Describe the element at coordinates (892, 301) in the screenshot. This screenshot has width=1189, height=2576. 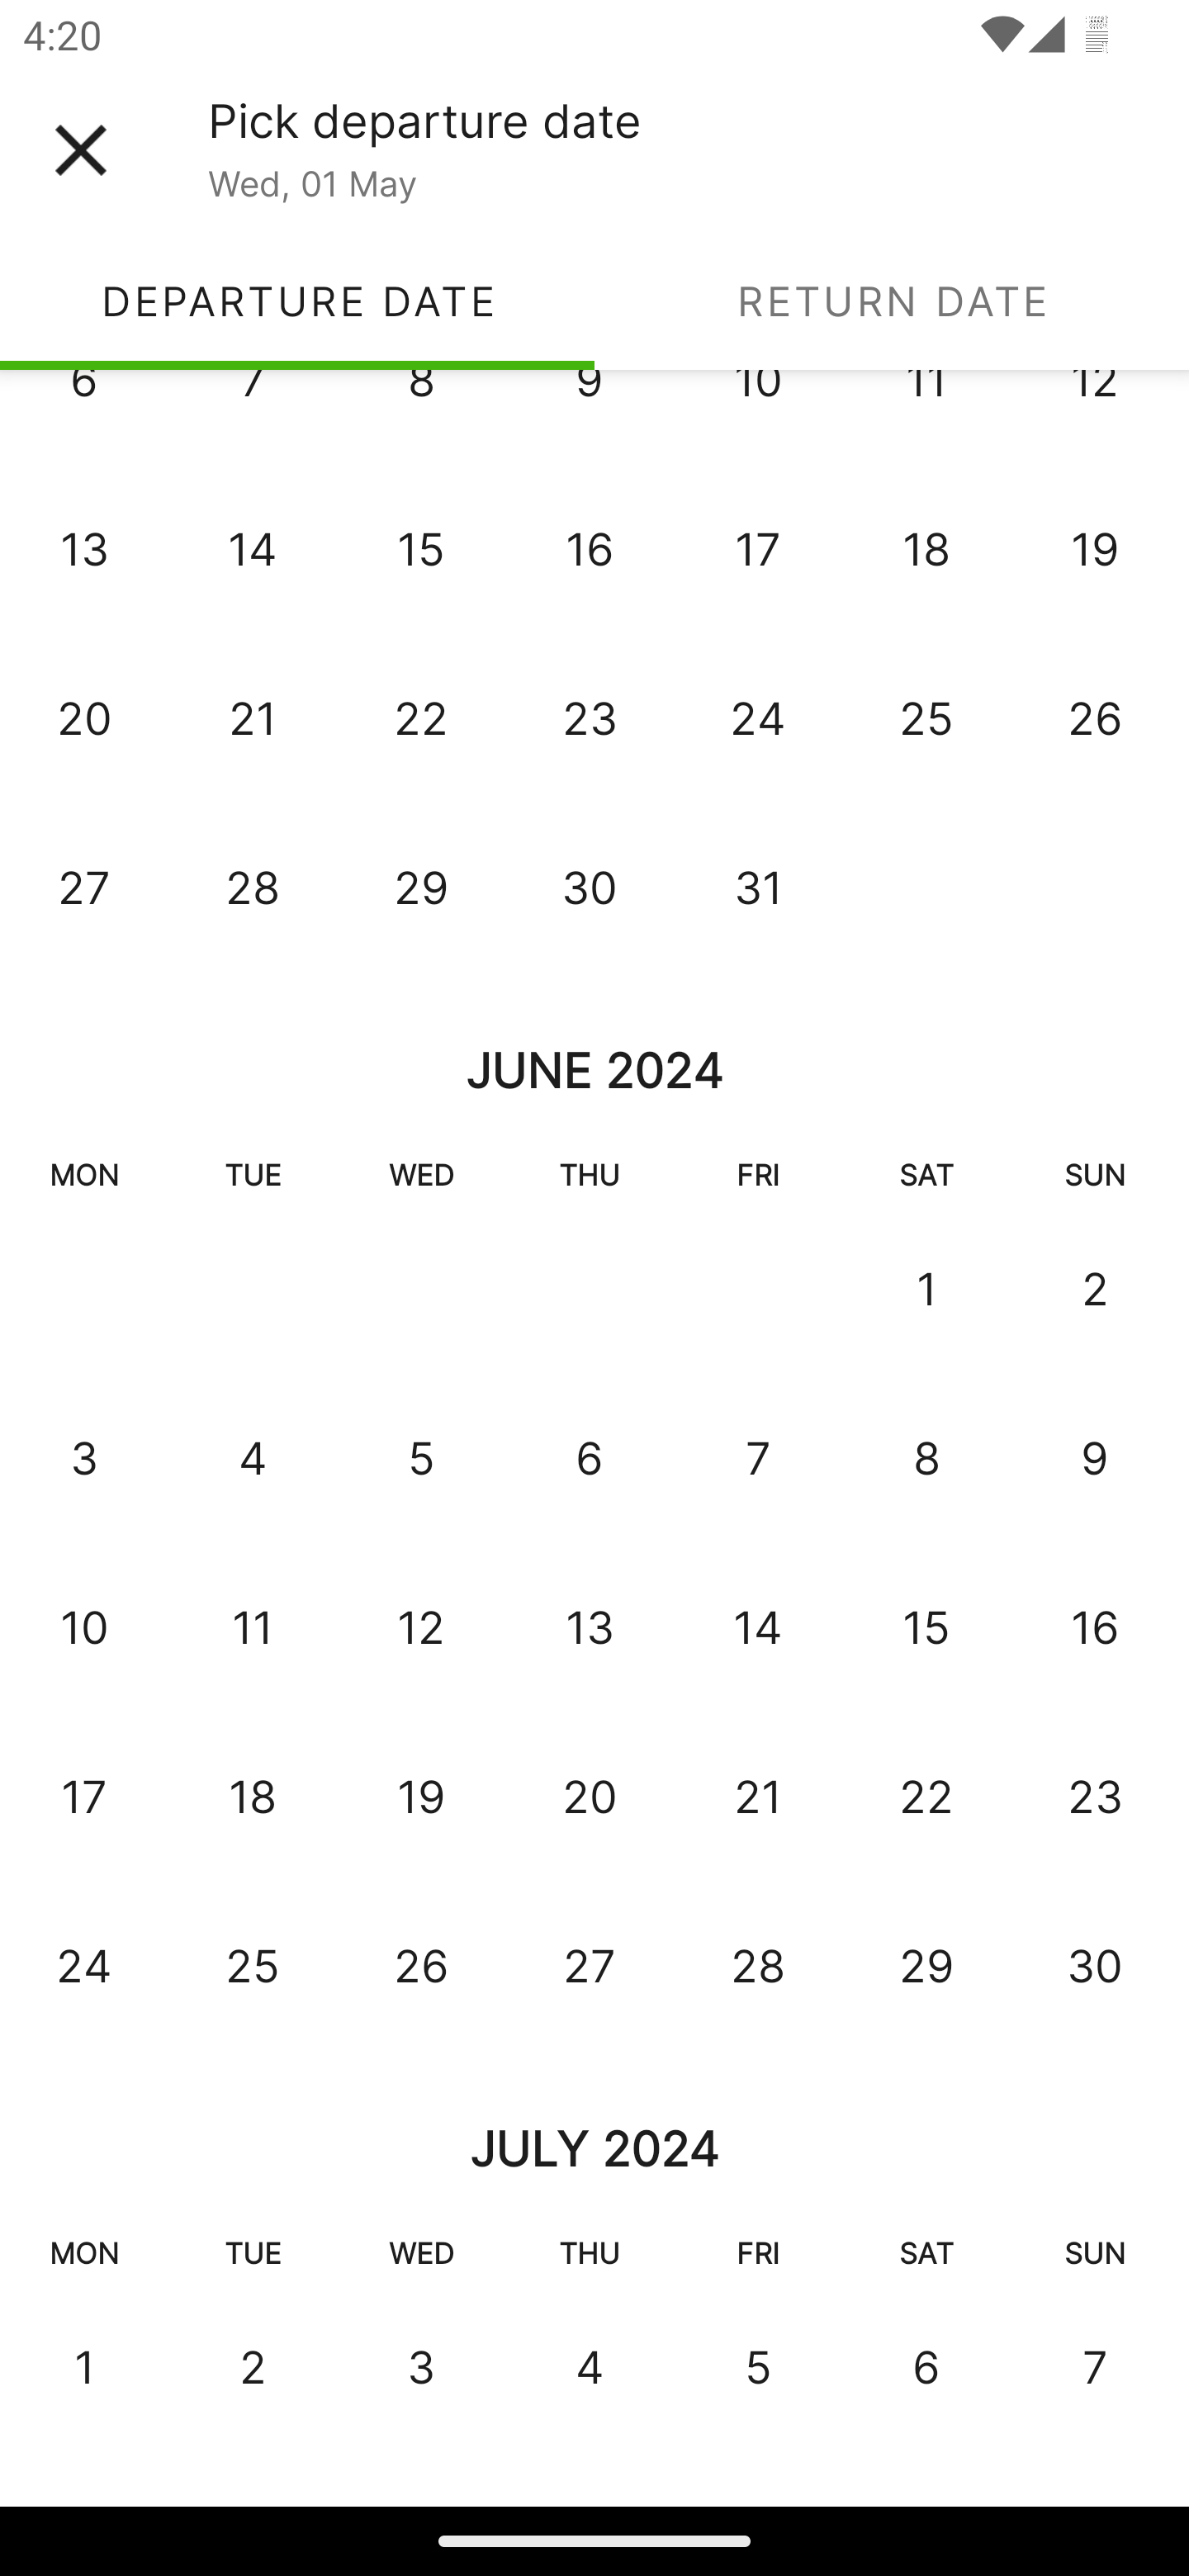
I see `Return Date RETURN DATE` at that location.